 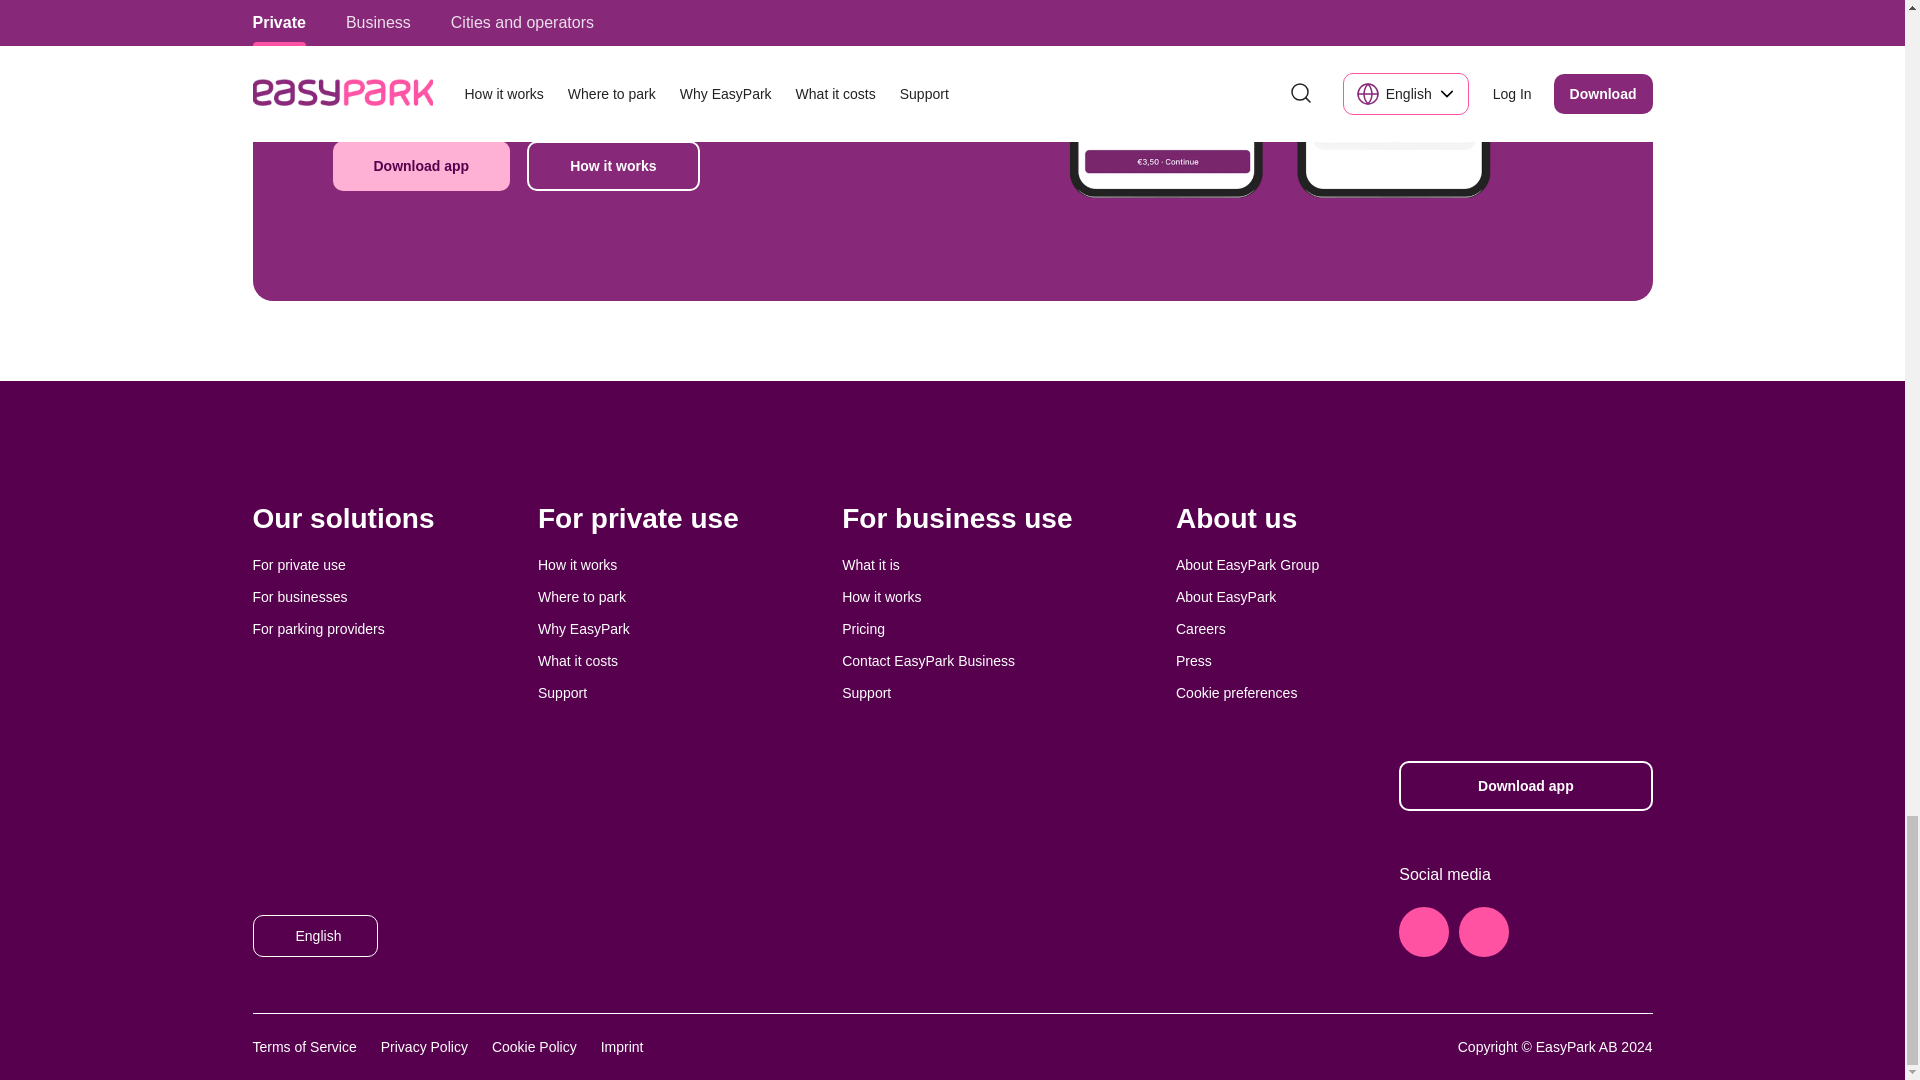 I want to click on For private use, so click(x=298, y=565).